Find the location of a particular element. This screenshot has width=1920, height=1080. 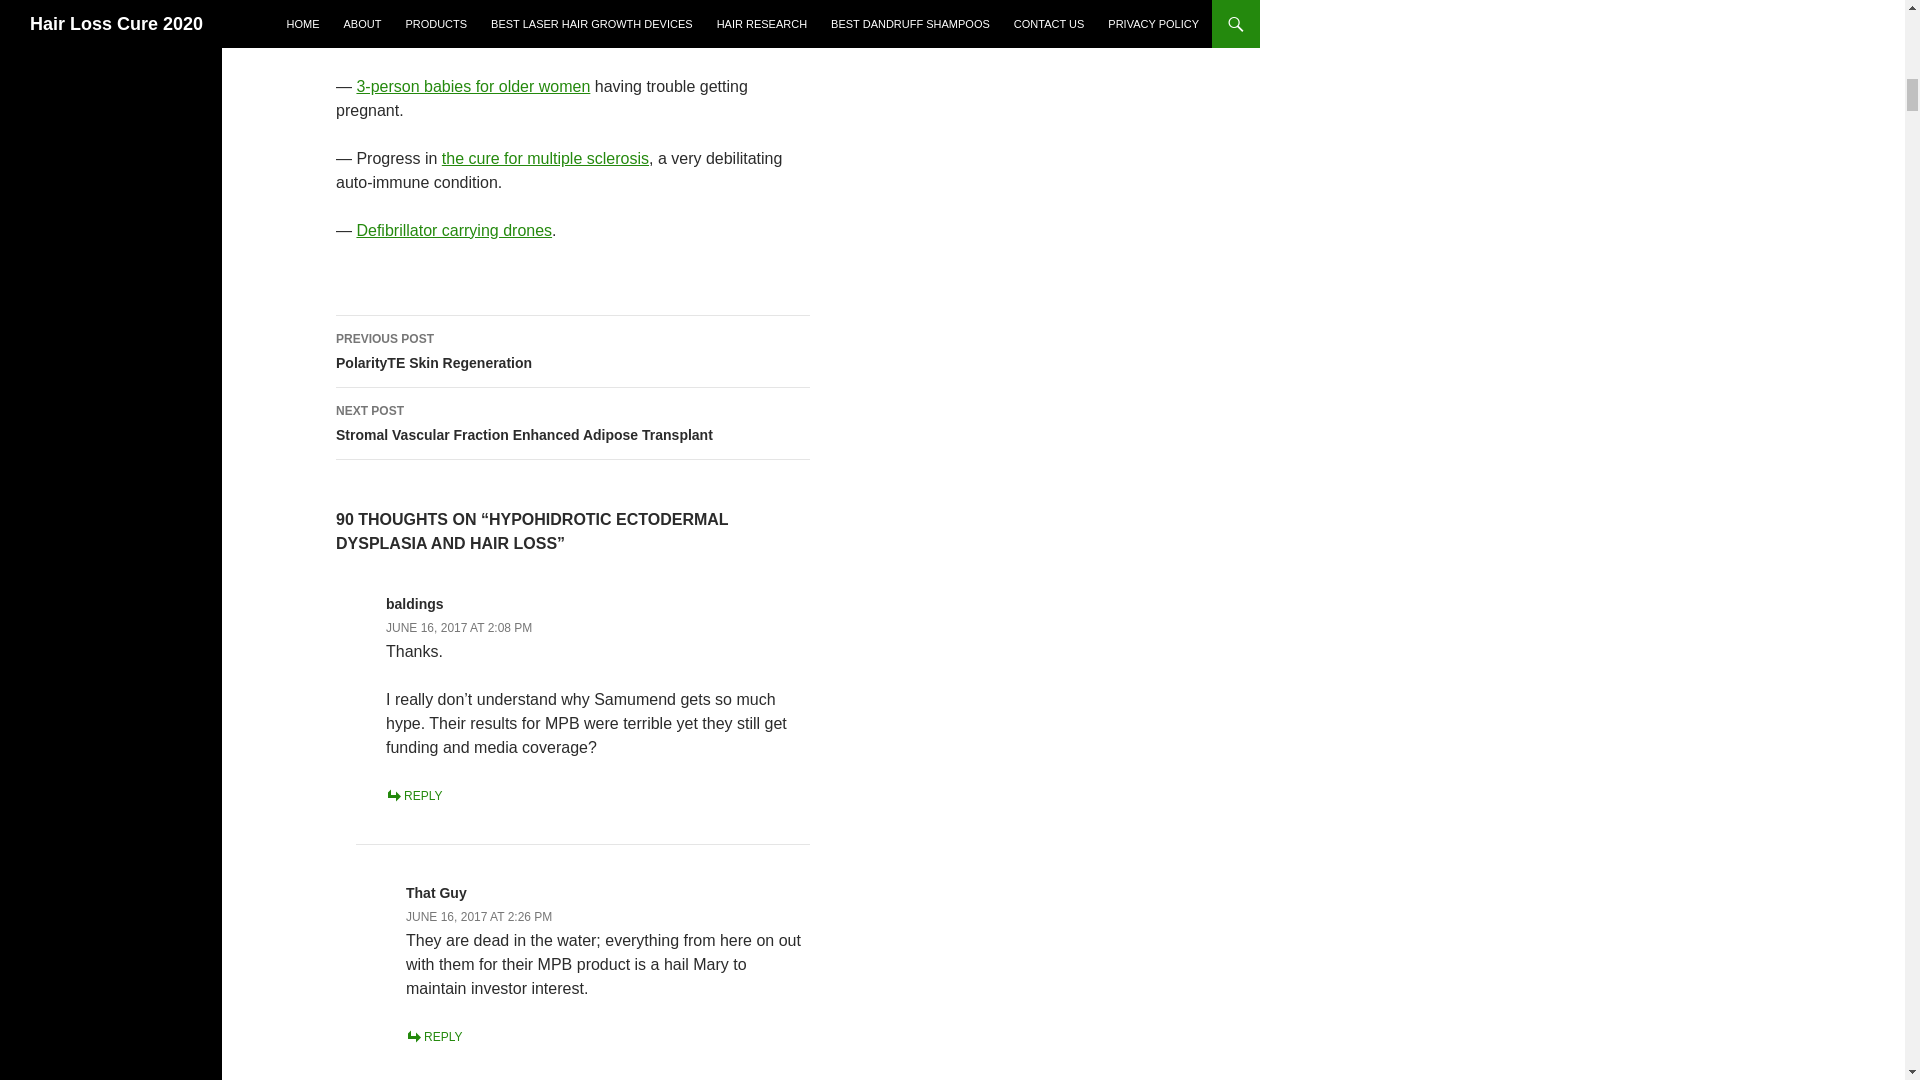

REPLY is located at coordinates (544, 158).